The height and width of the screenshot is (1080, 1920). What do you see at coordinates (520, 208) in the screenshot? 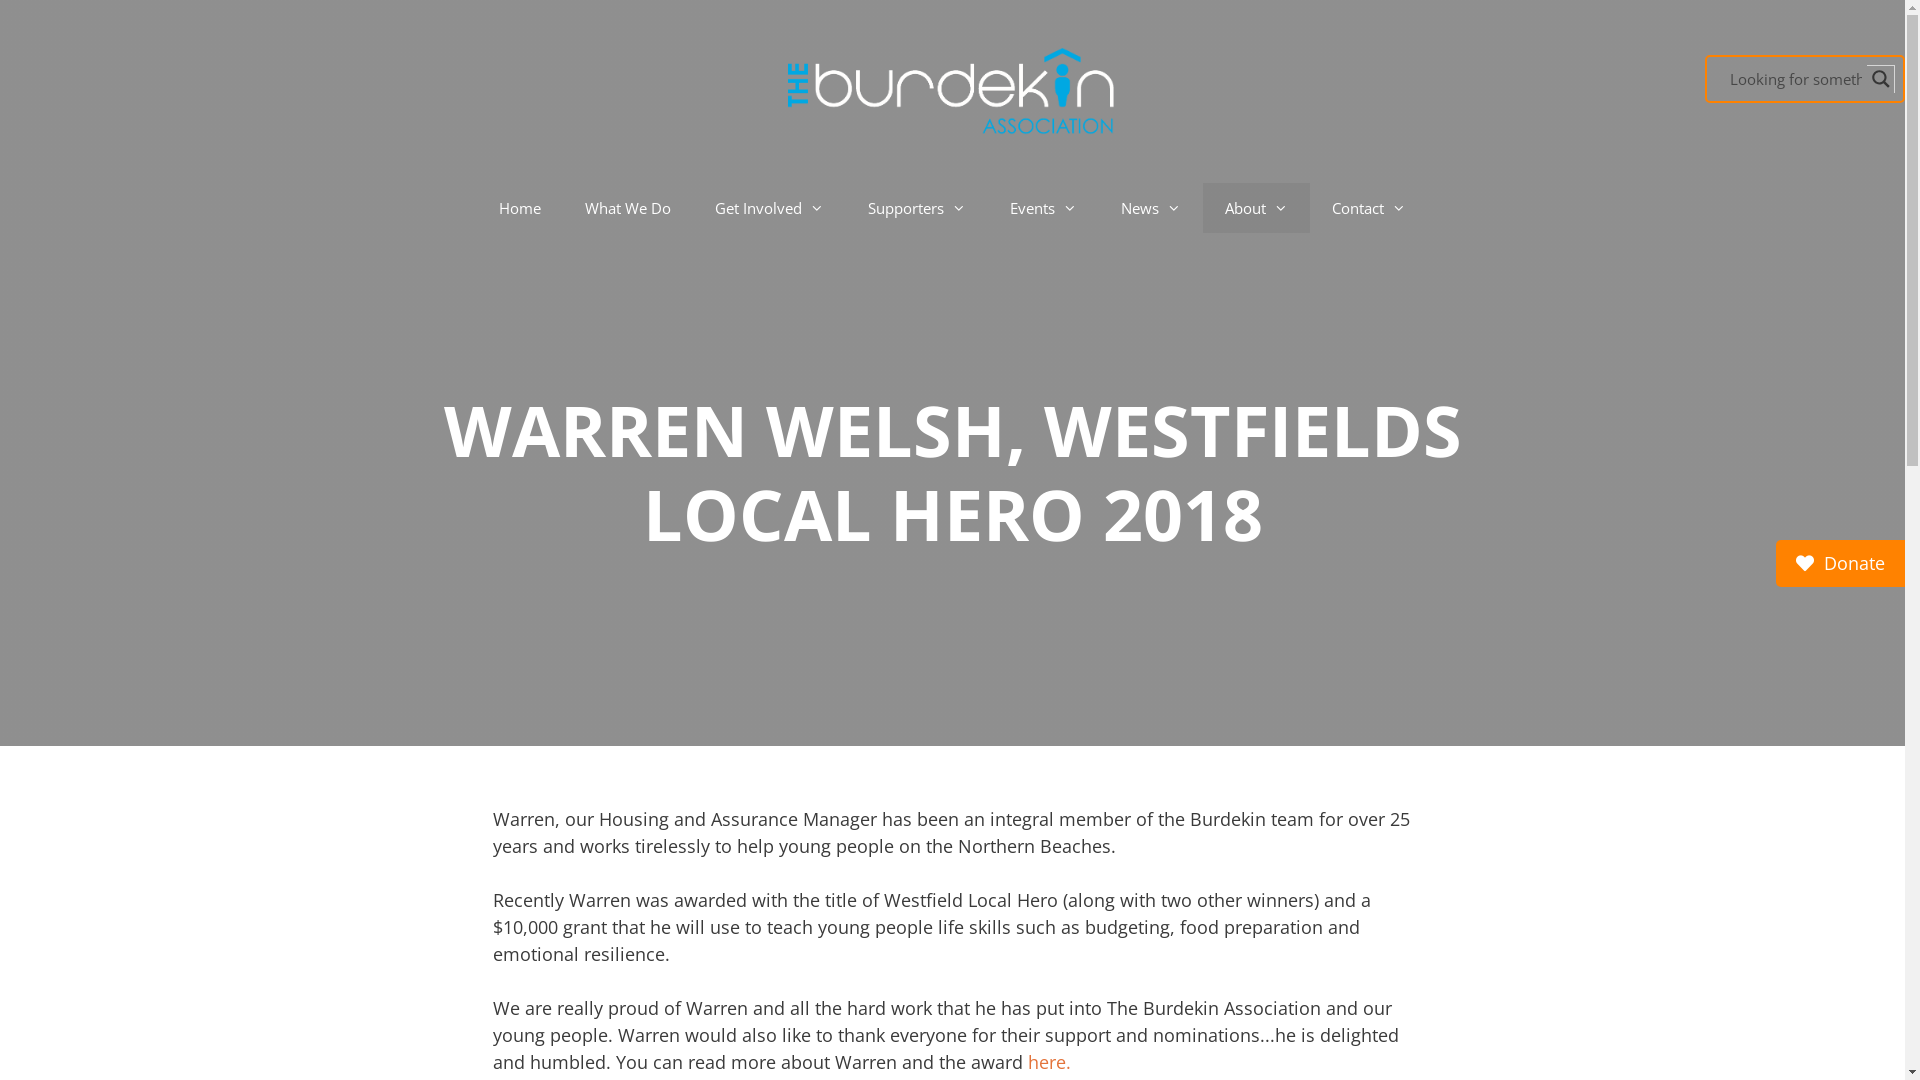
I see `Home` at bounding box center [520, 208].